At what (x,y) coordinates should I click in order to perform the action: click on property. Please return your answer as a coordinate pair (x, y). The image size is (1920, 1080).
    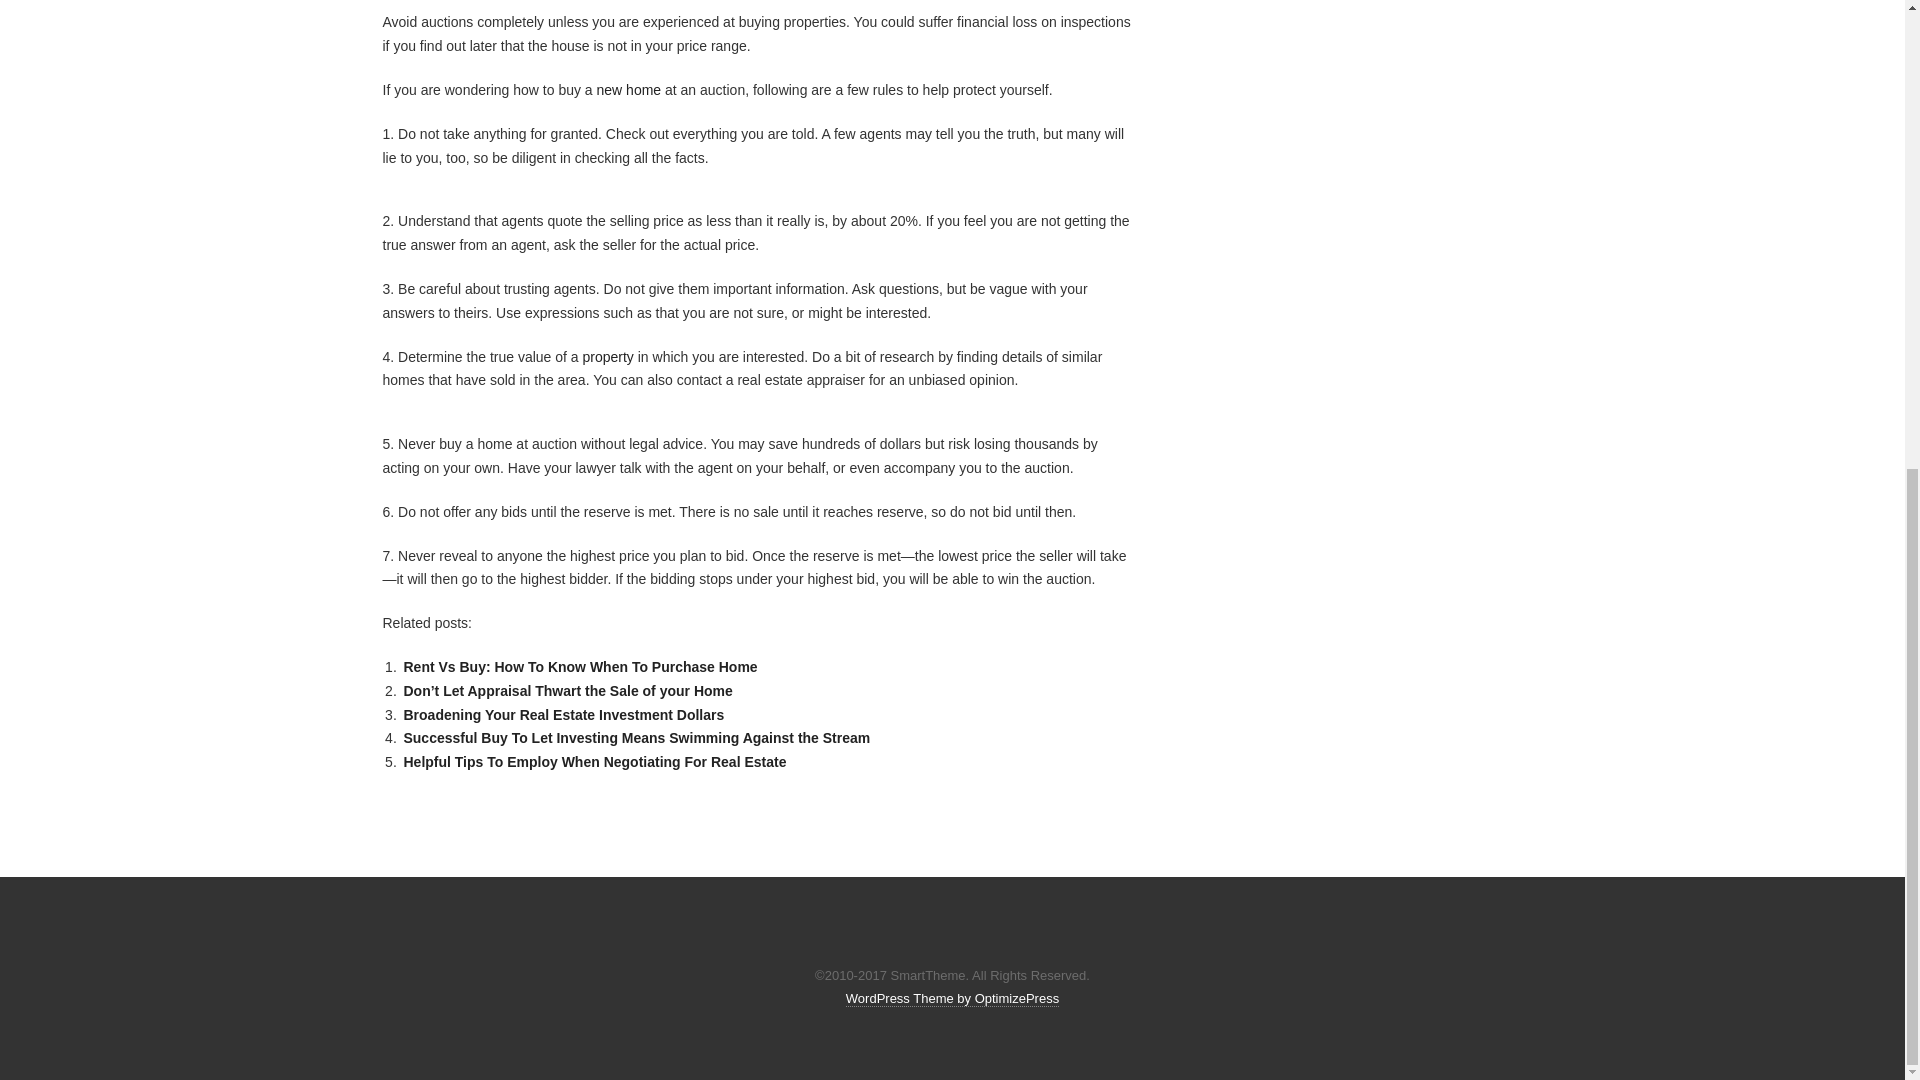
    Looking at the image, I should click on (607, 356).